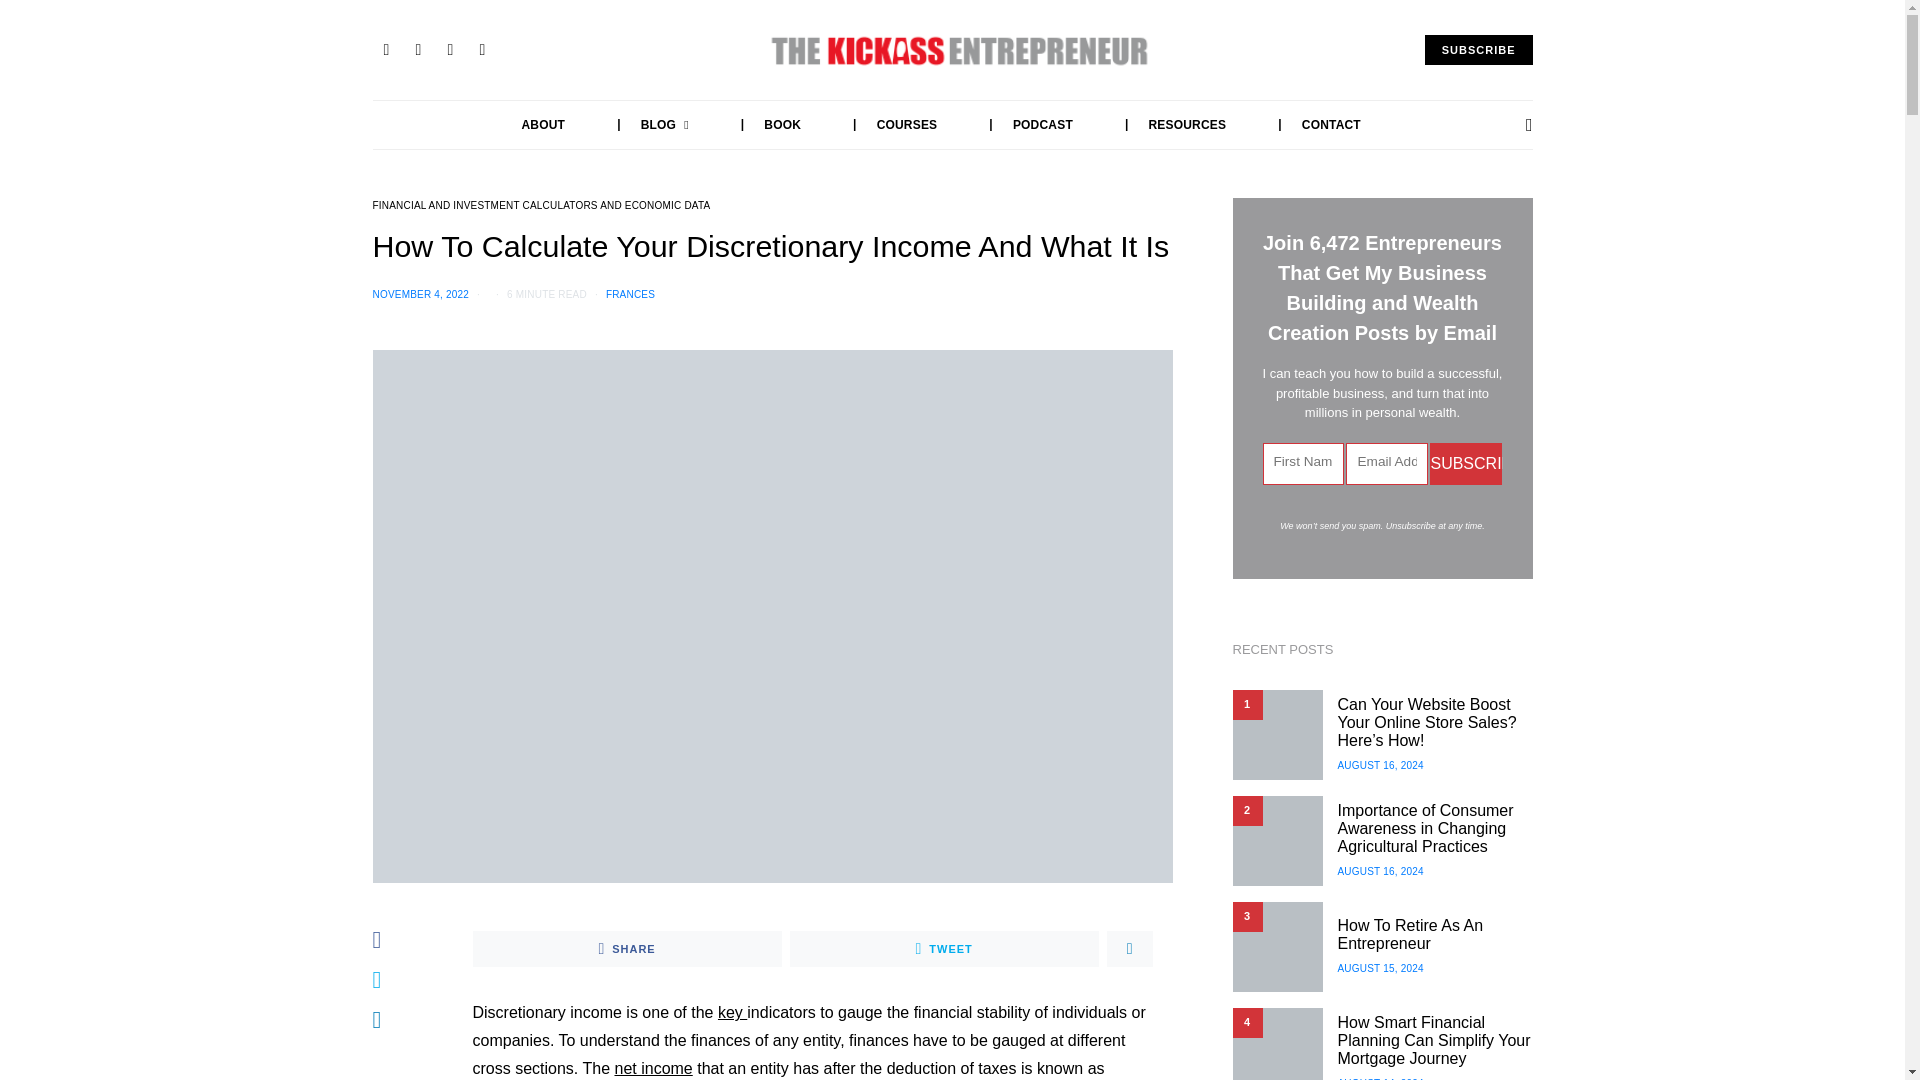 Image resolution: width=1920 pixels, height=1080 pixels. What do you see at coordinates (643, 125) in the screenshot?
I see `BLOG` at bounding box center [643, 125].